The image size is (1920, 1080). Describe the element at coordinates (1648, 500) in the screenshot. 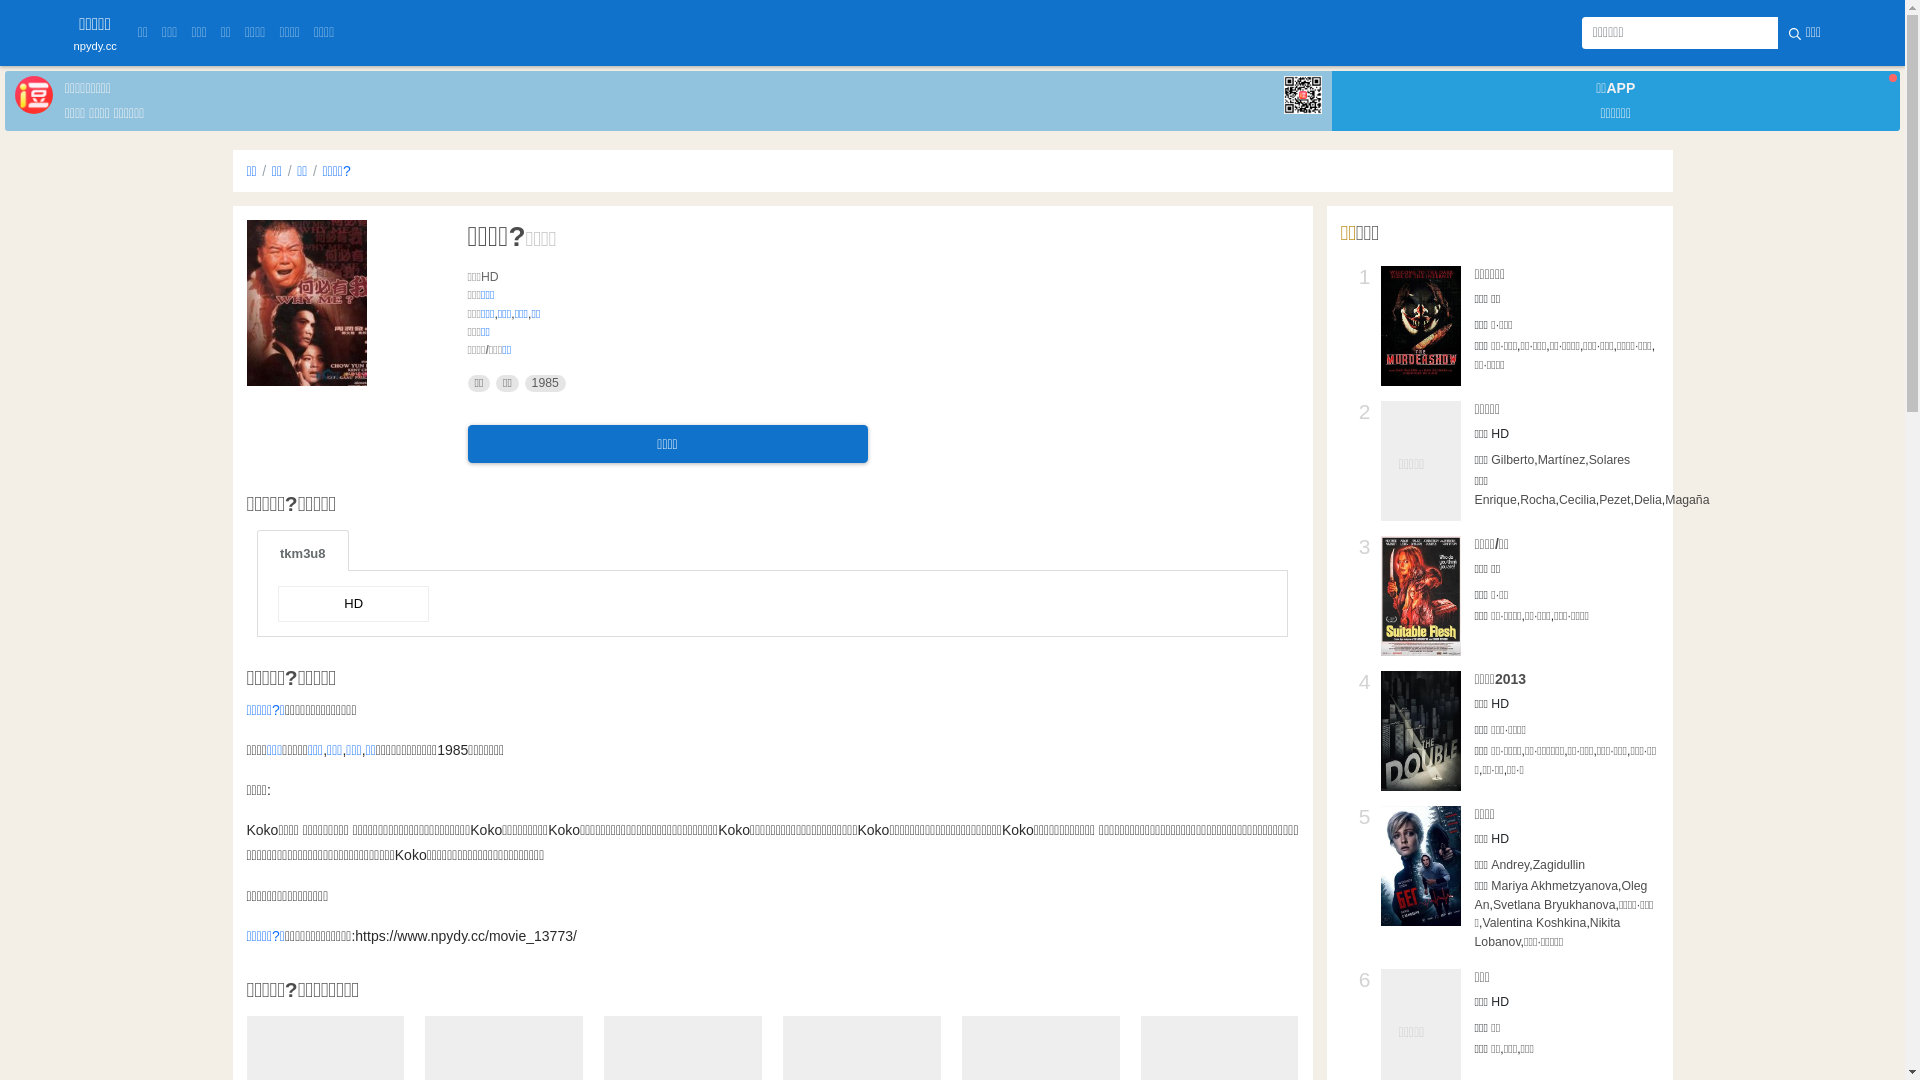

I see `Delia` at that location.